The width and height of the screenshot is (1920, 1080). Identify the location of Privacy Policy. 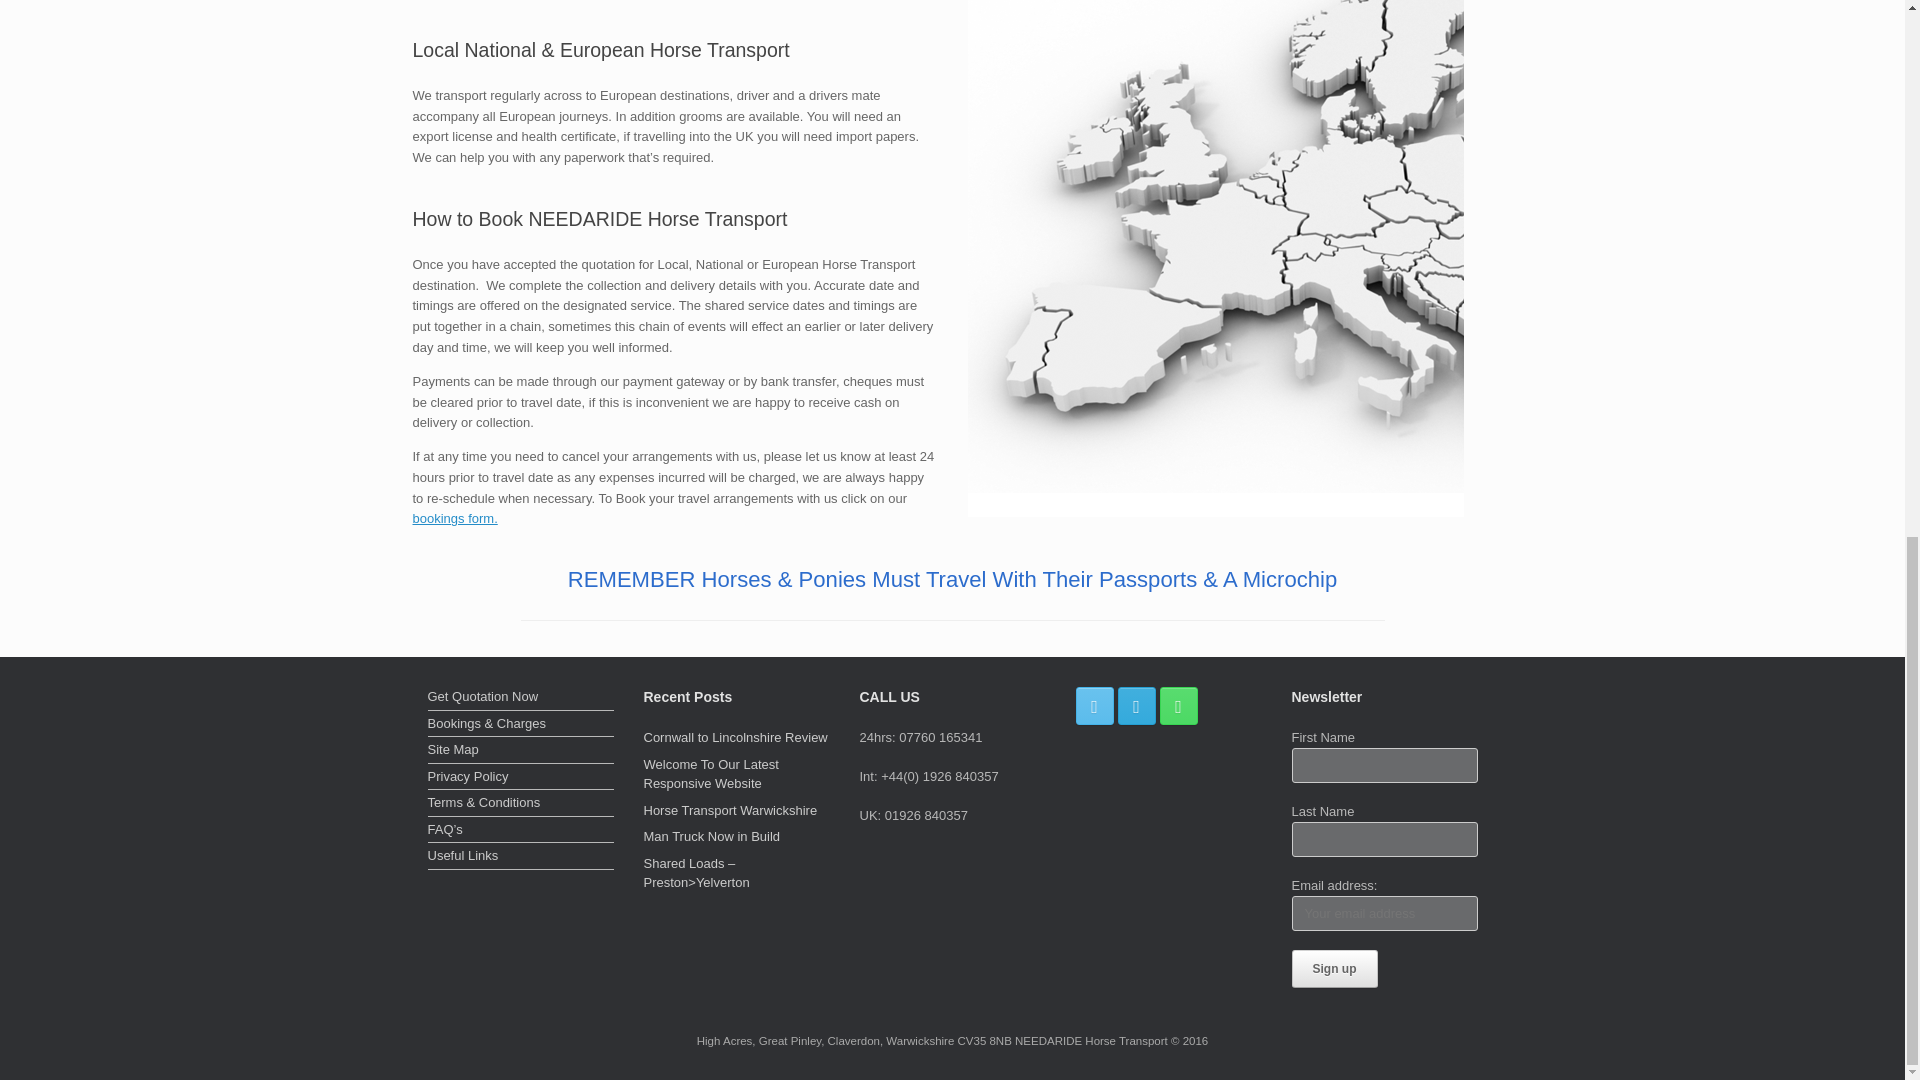
(521, 778).